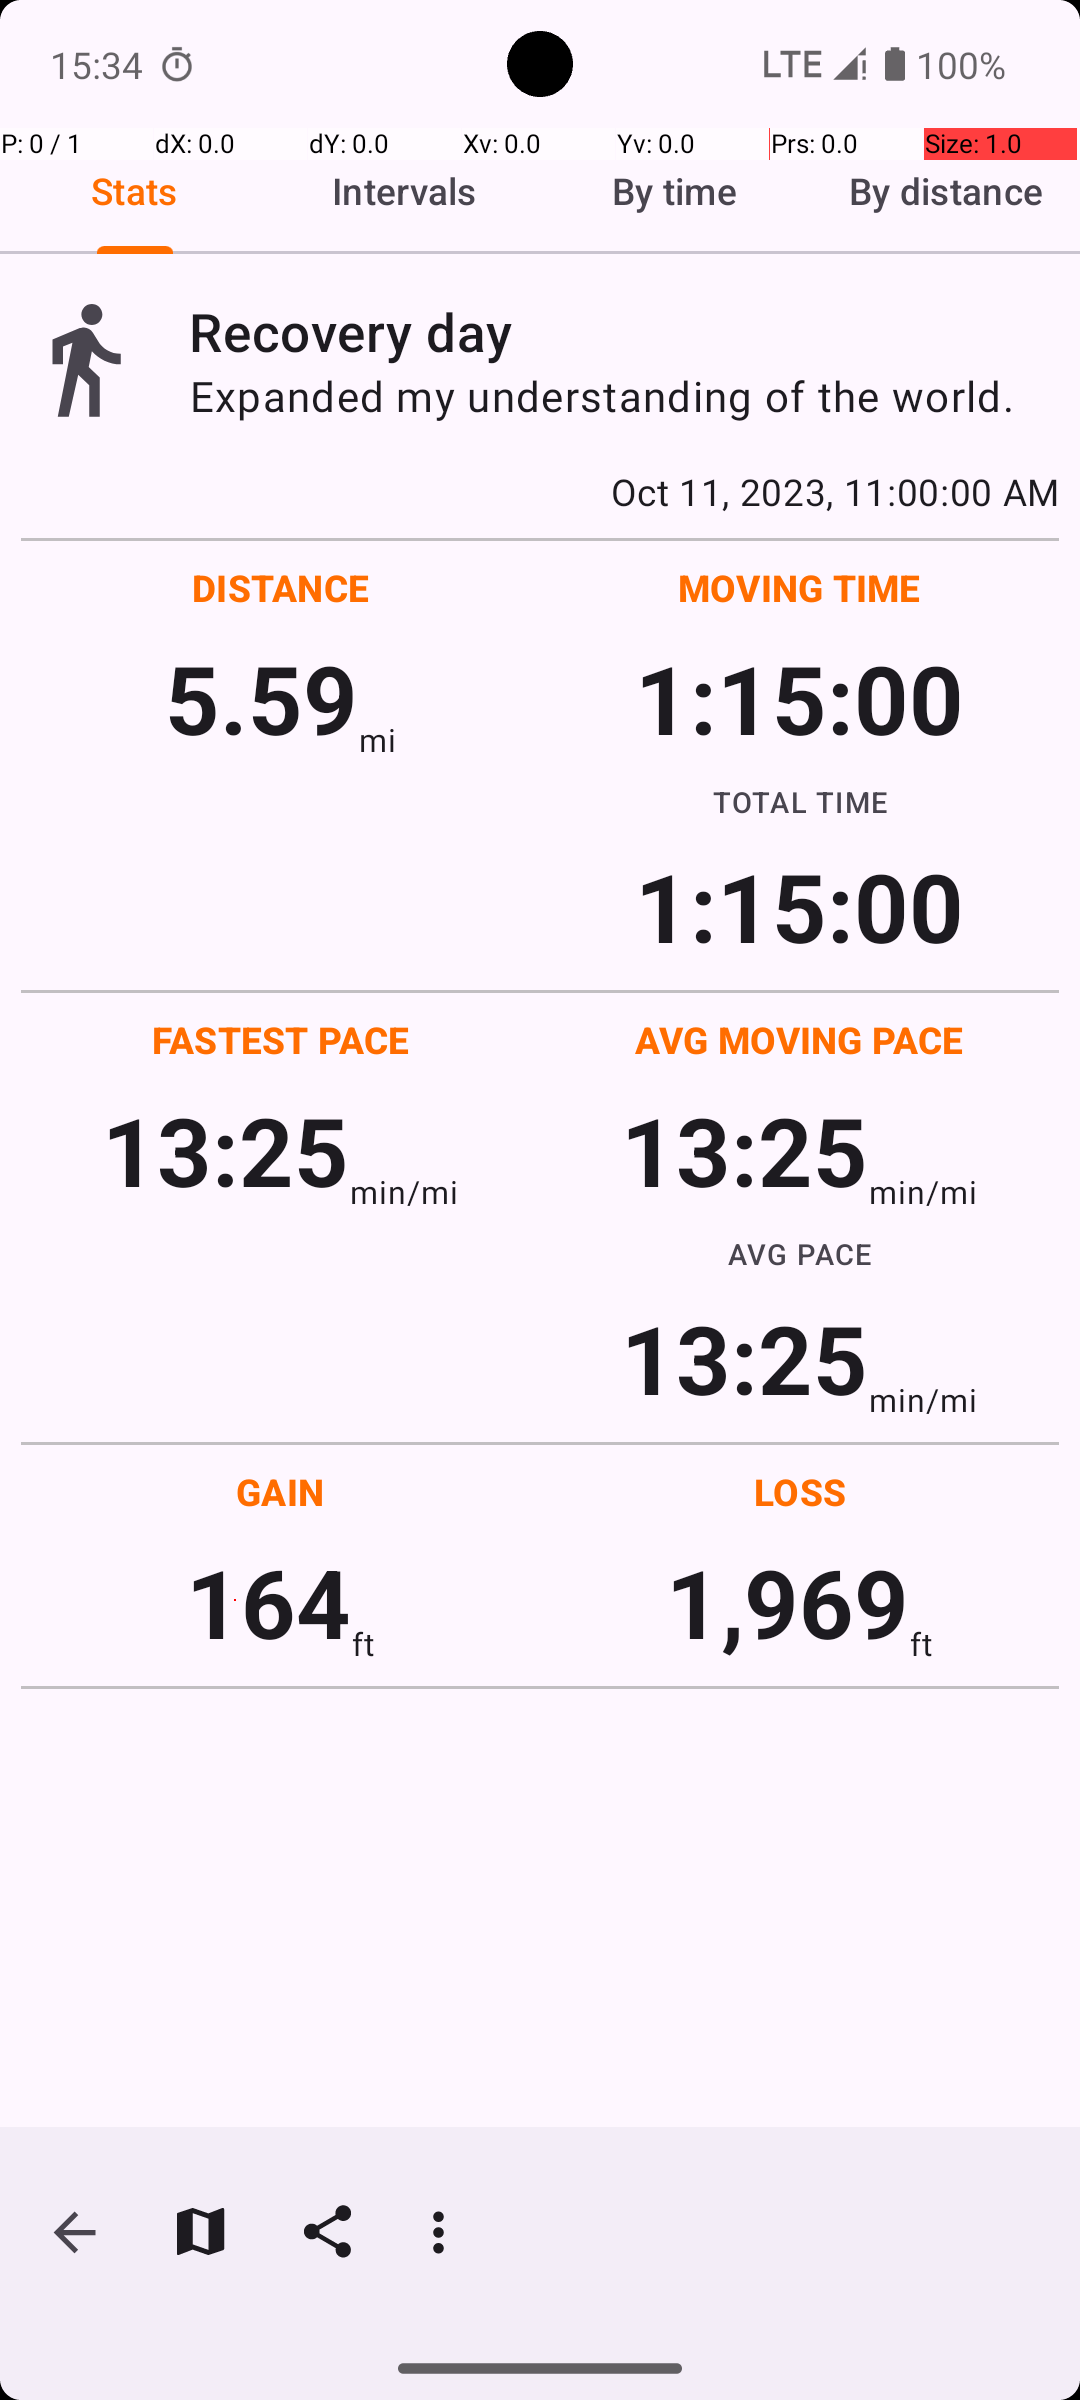  What do you see at coordinates (788, 1602) in the screenshot?
I see `1,969` at bounding box center [788, 1602].